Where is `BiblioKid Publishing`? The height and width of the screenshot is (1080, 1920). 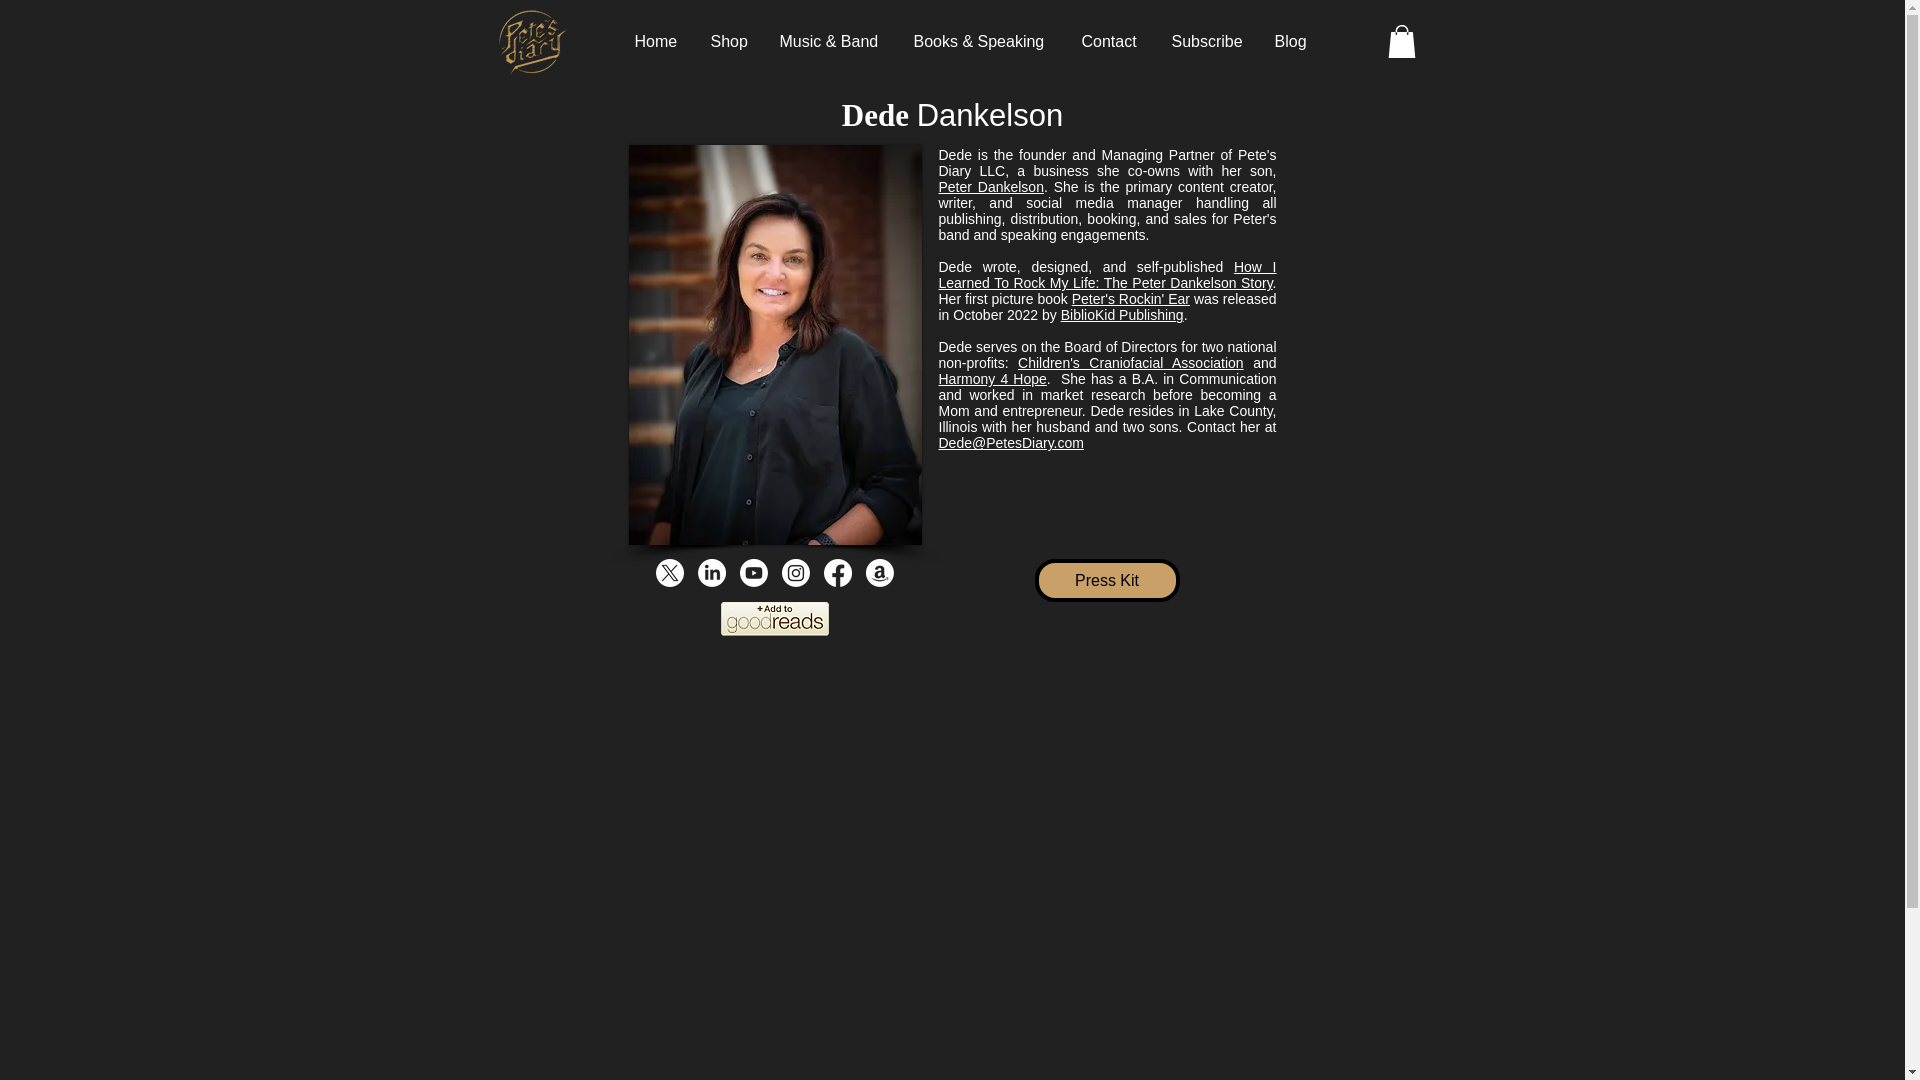
BiblioKid Publishing is located at coordinates (1122, 314).